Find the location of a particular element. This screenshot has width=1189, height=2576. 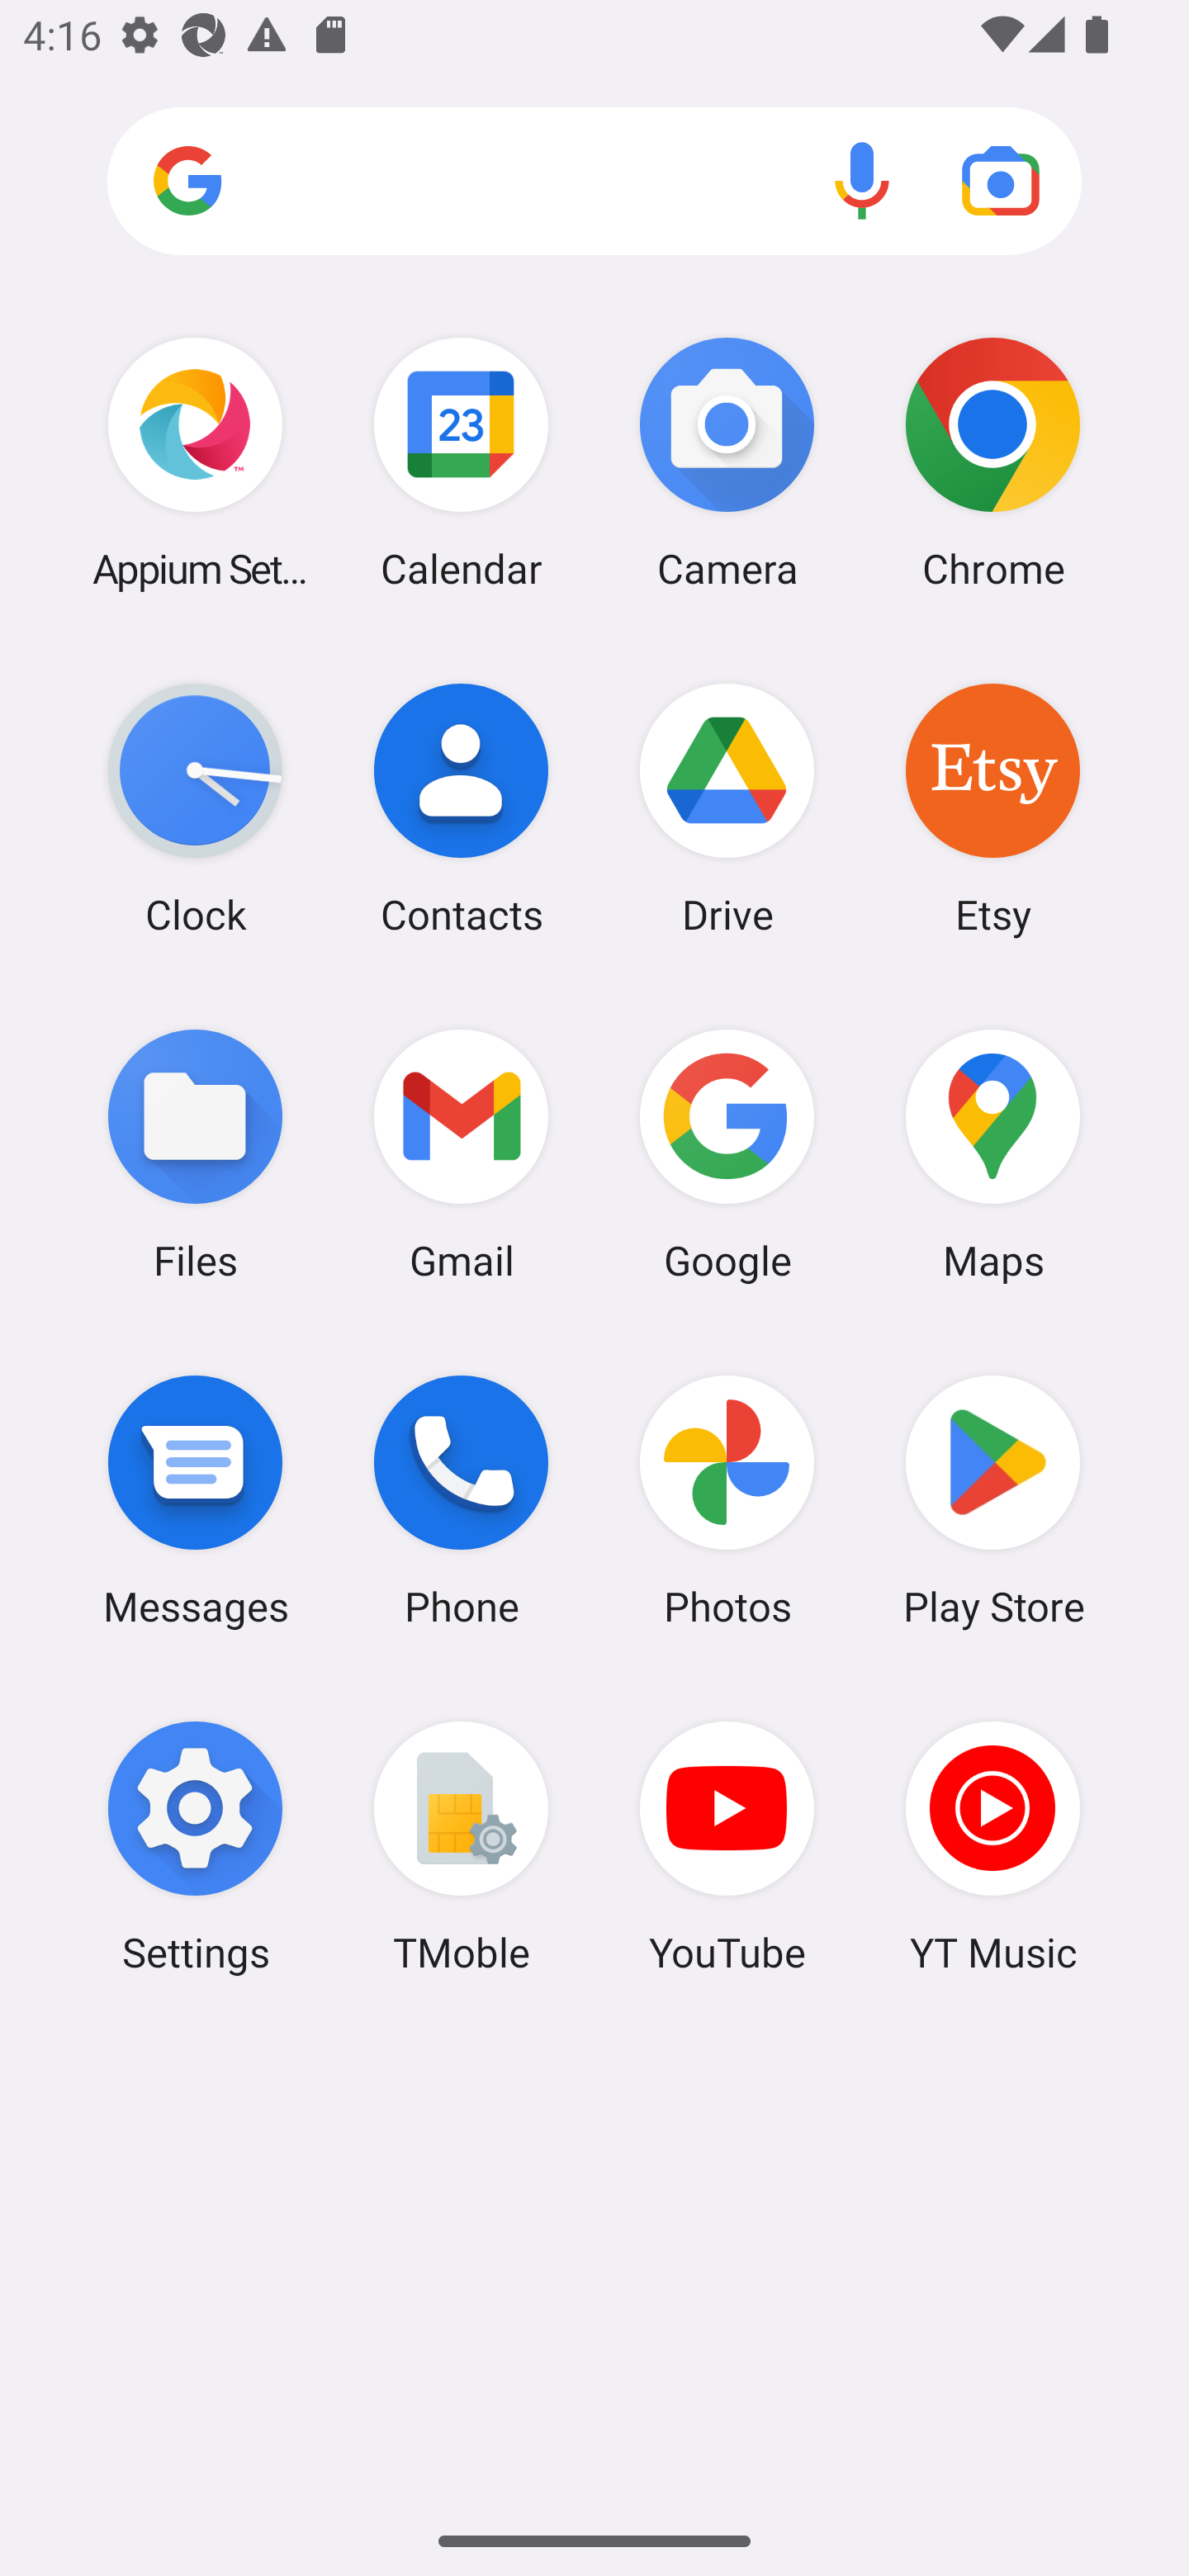

Maps is located at coordinates (992, 1153).